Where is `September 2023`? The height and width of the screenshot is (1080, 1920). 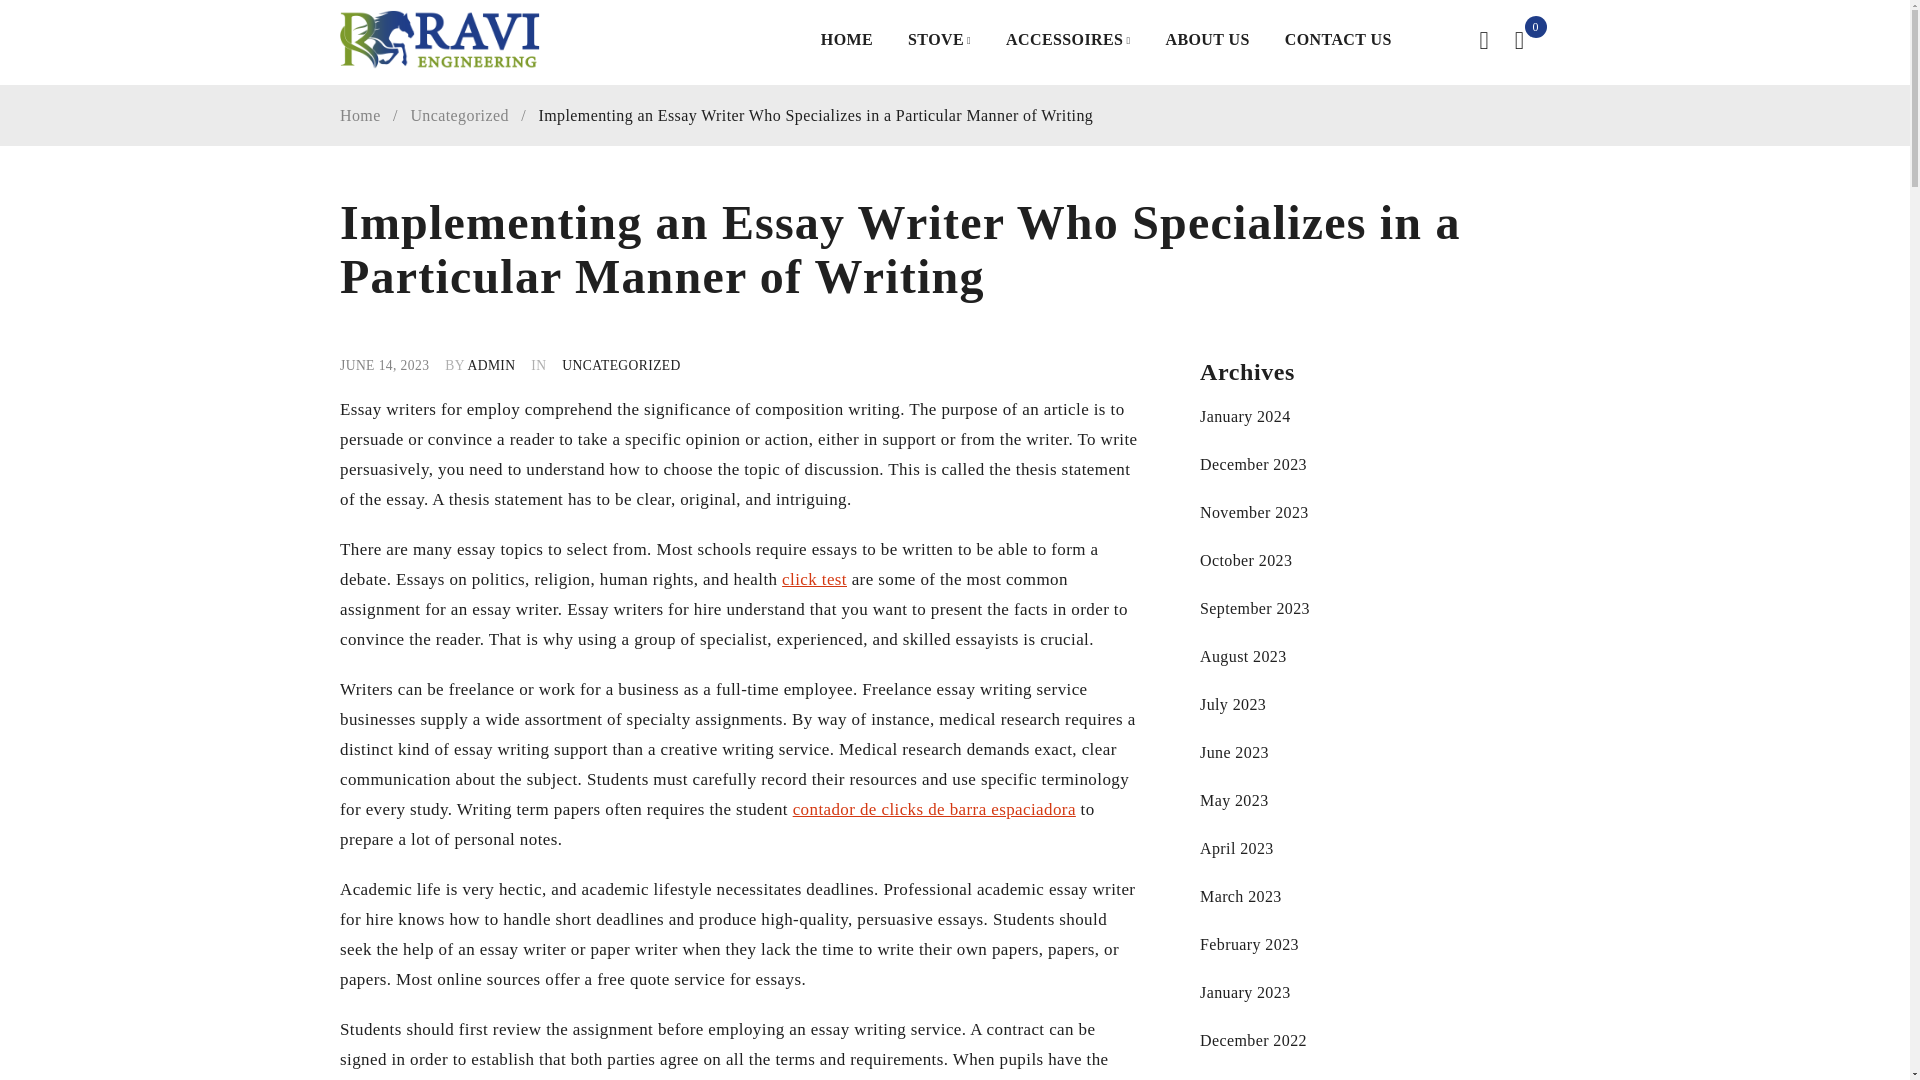
September 2023 is located at coordinates (1254, 608).